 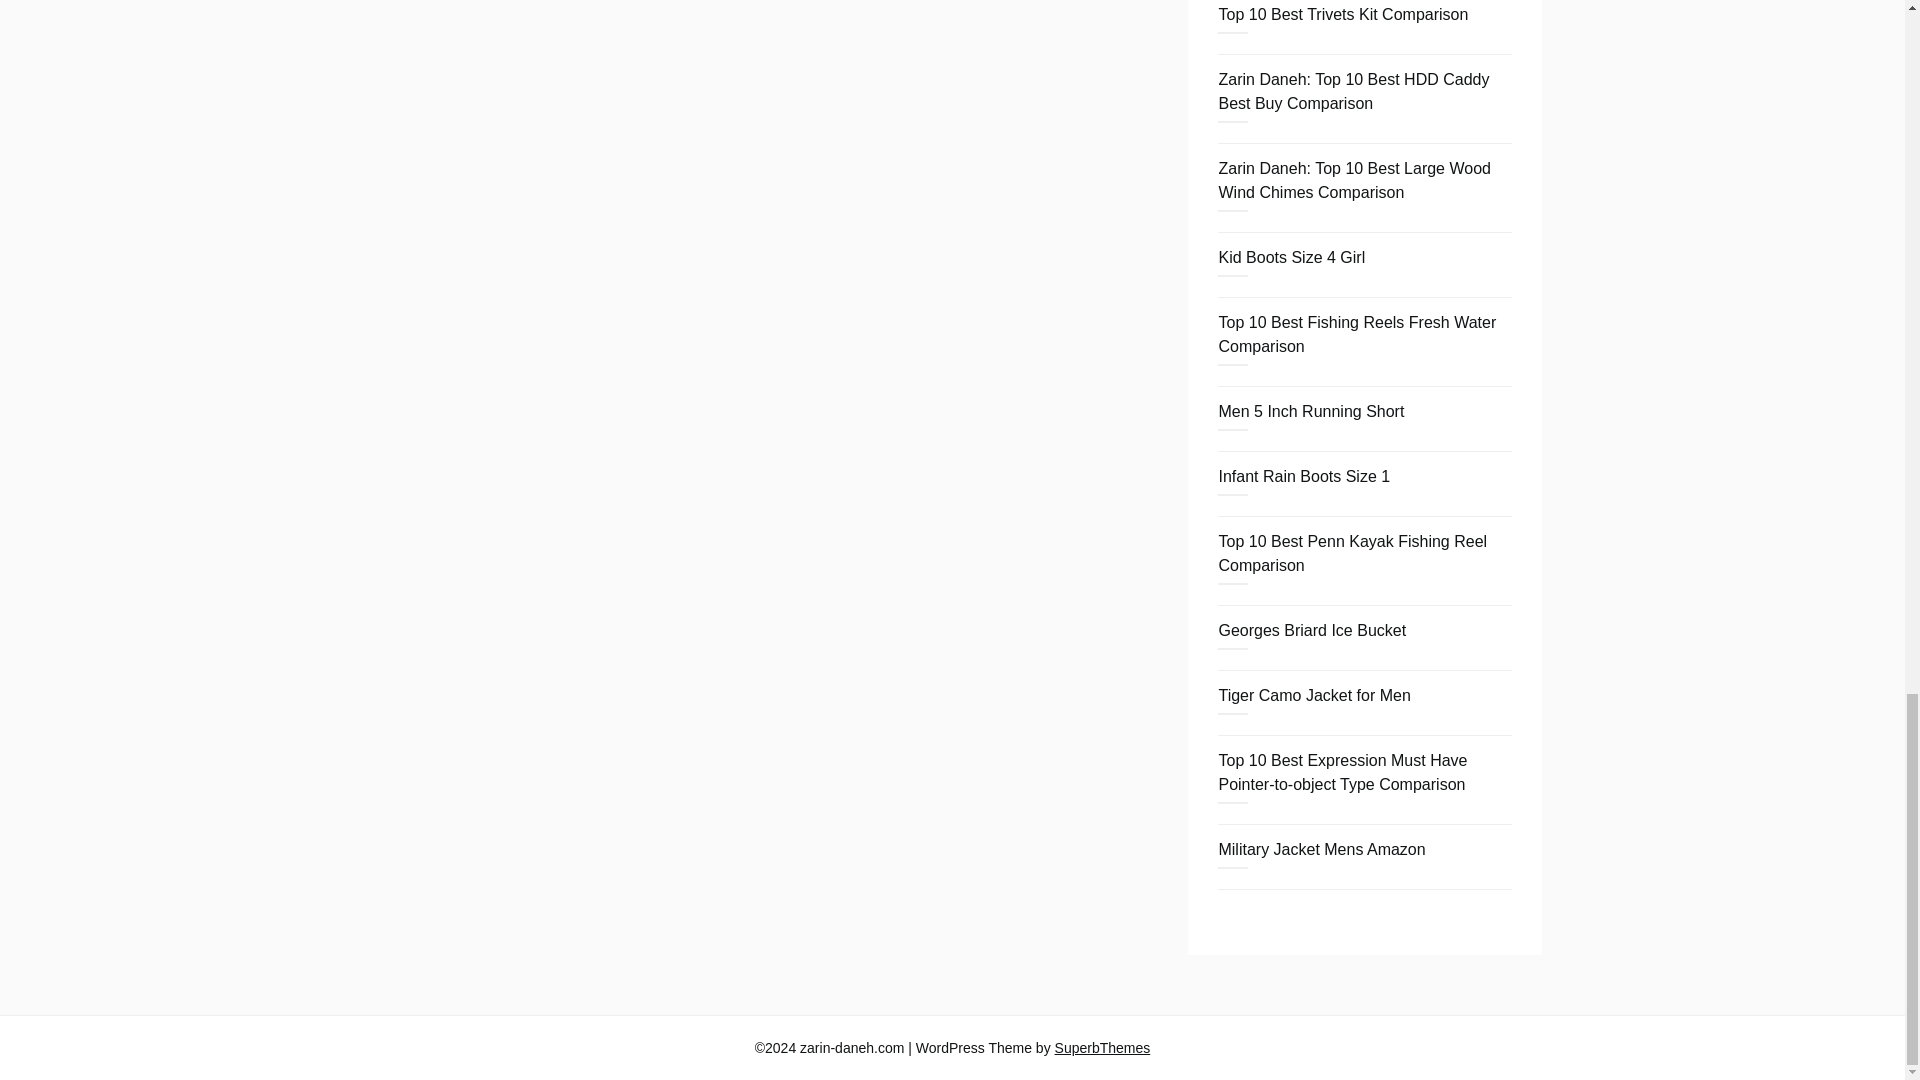 What do you see at coordinates (1304, 476) in the screenshot?
I see `Infant Rain Boots Size 1` at bounding box center [1304, 476].